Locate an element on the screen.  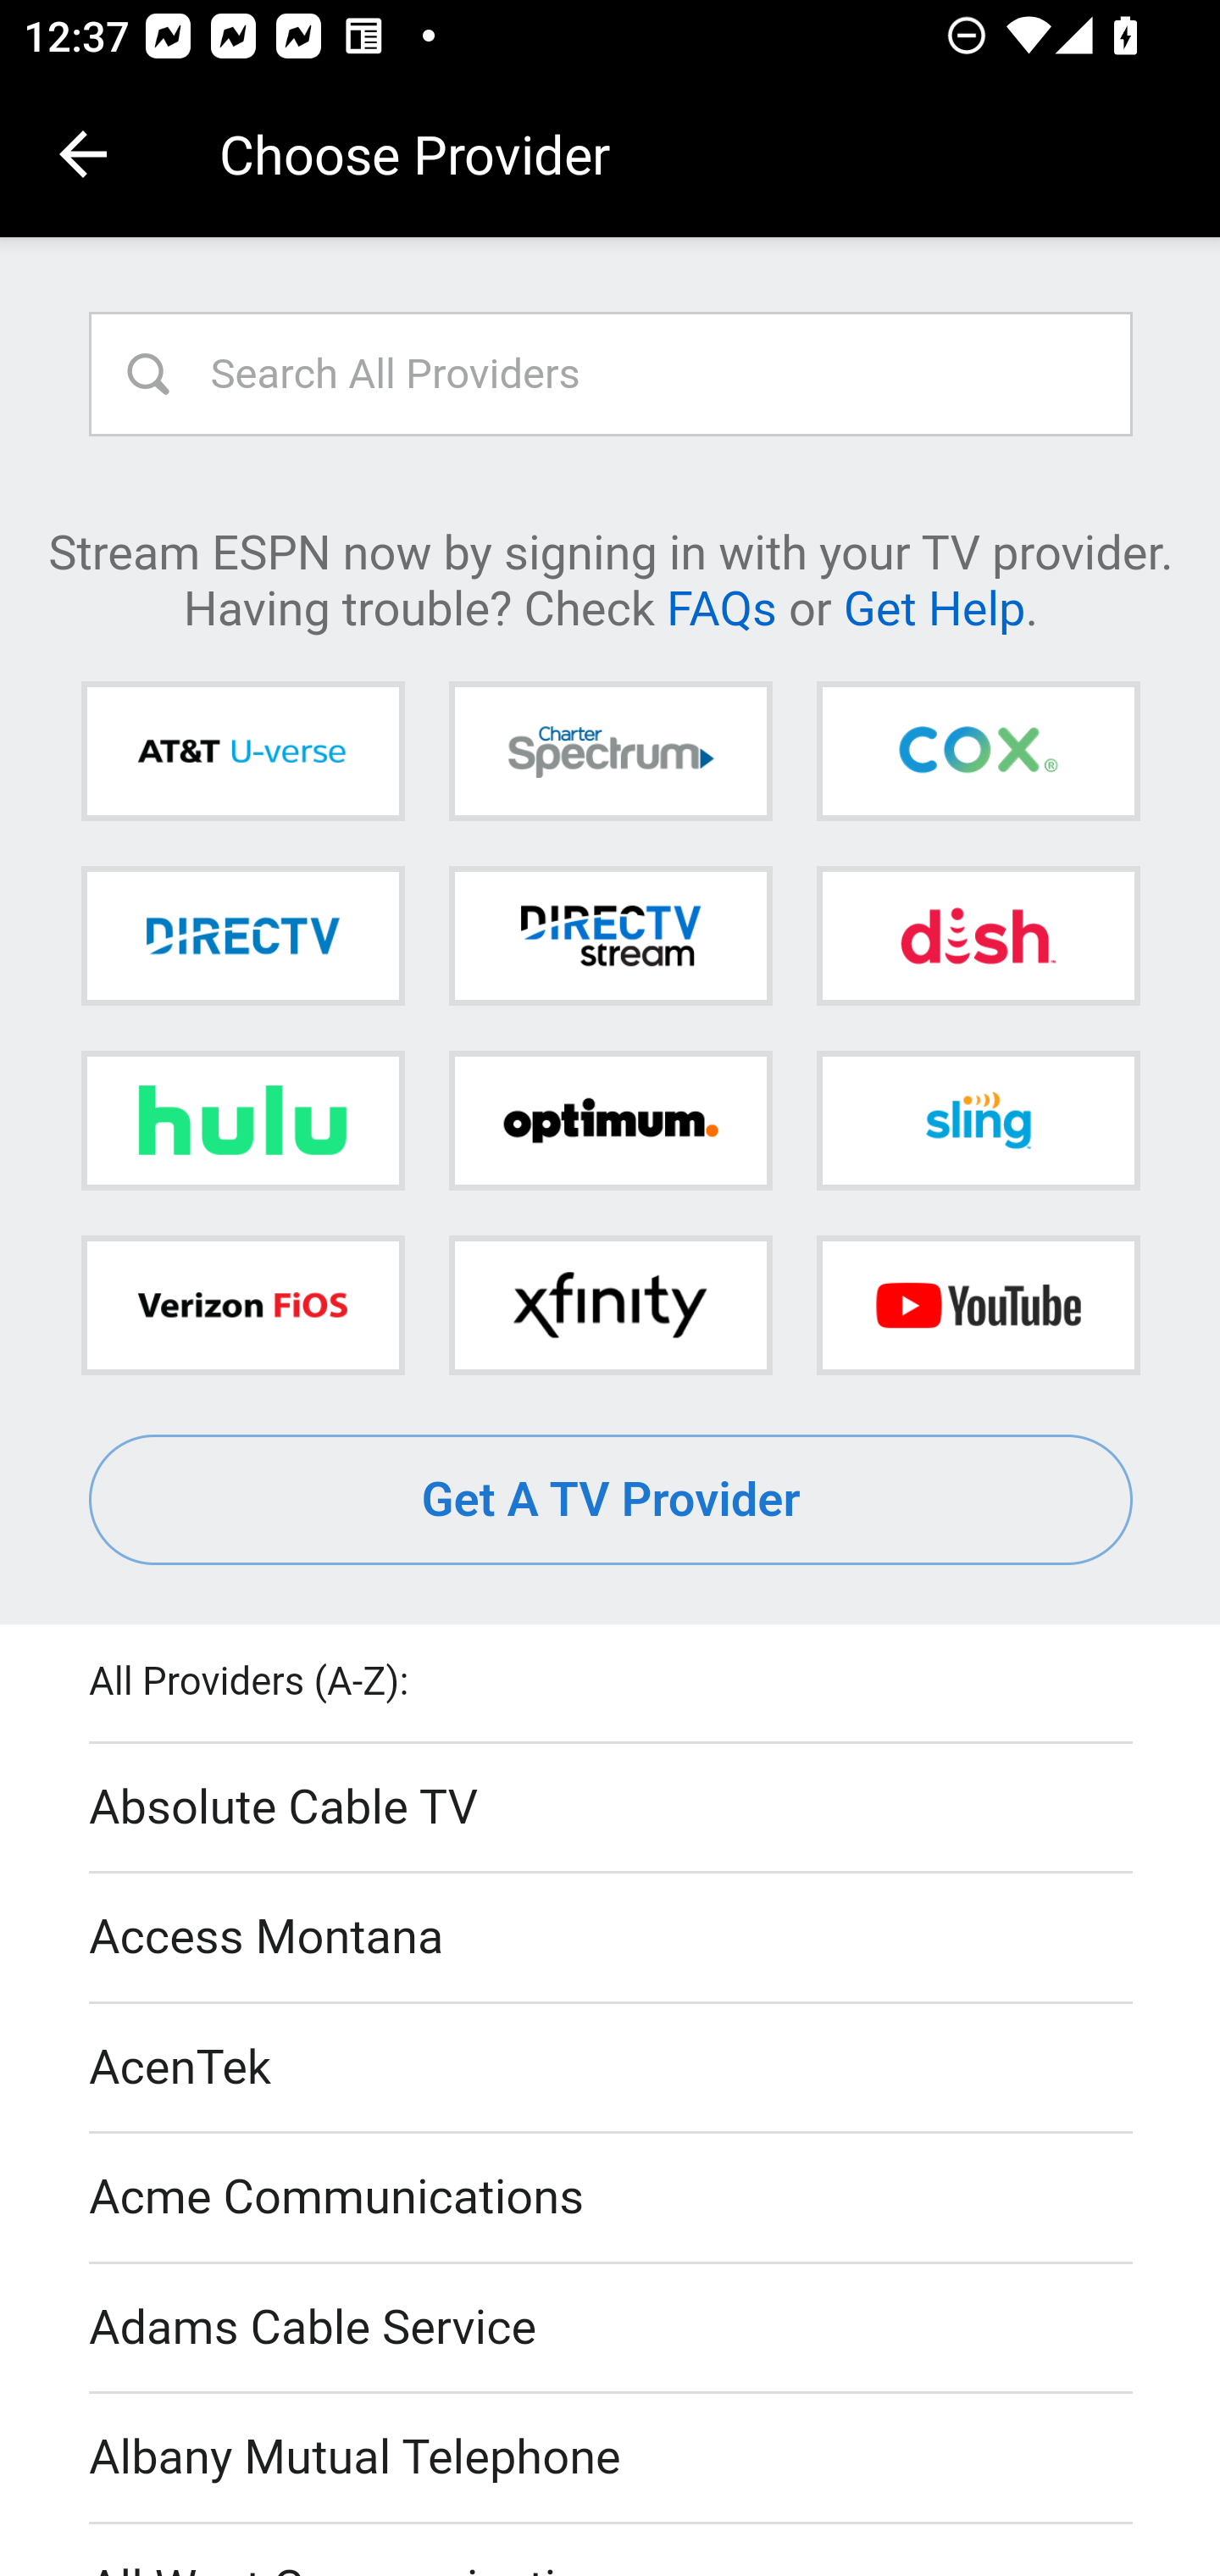
AT&T U-verse is located at coordinates (242, 752).